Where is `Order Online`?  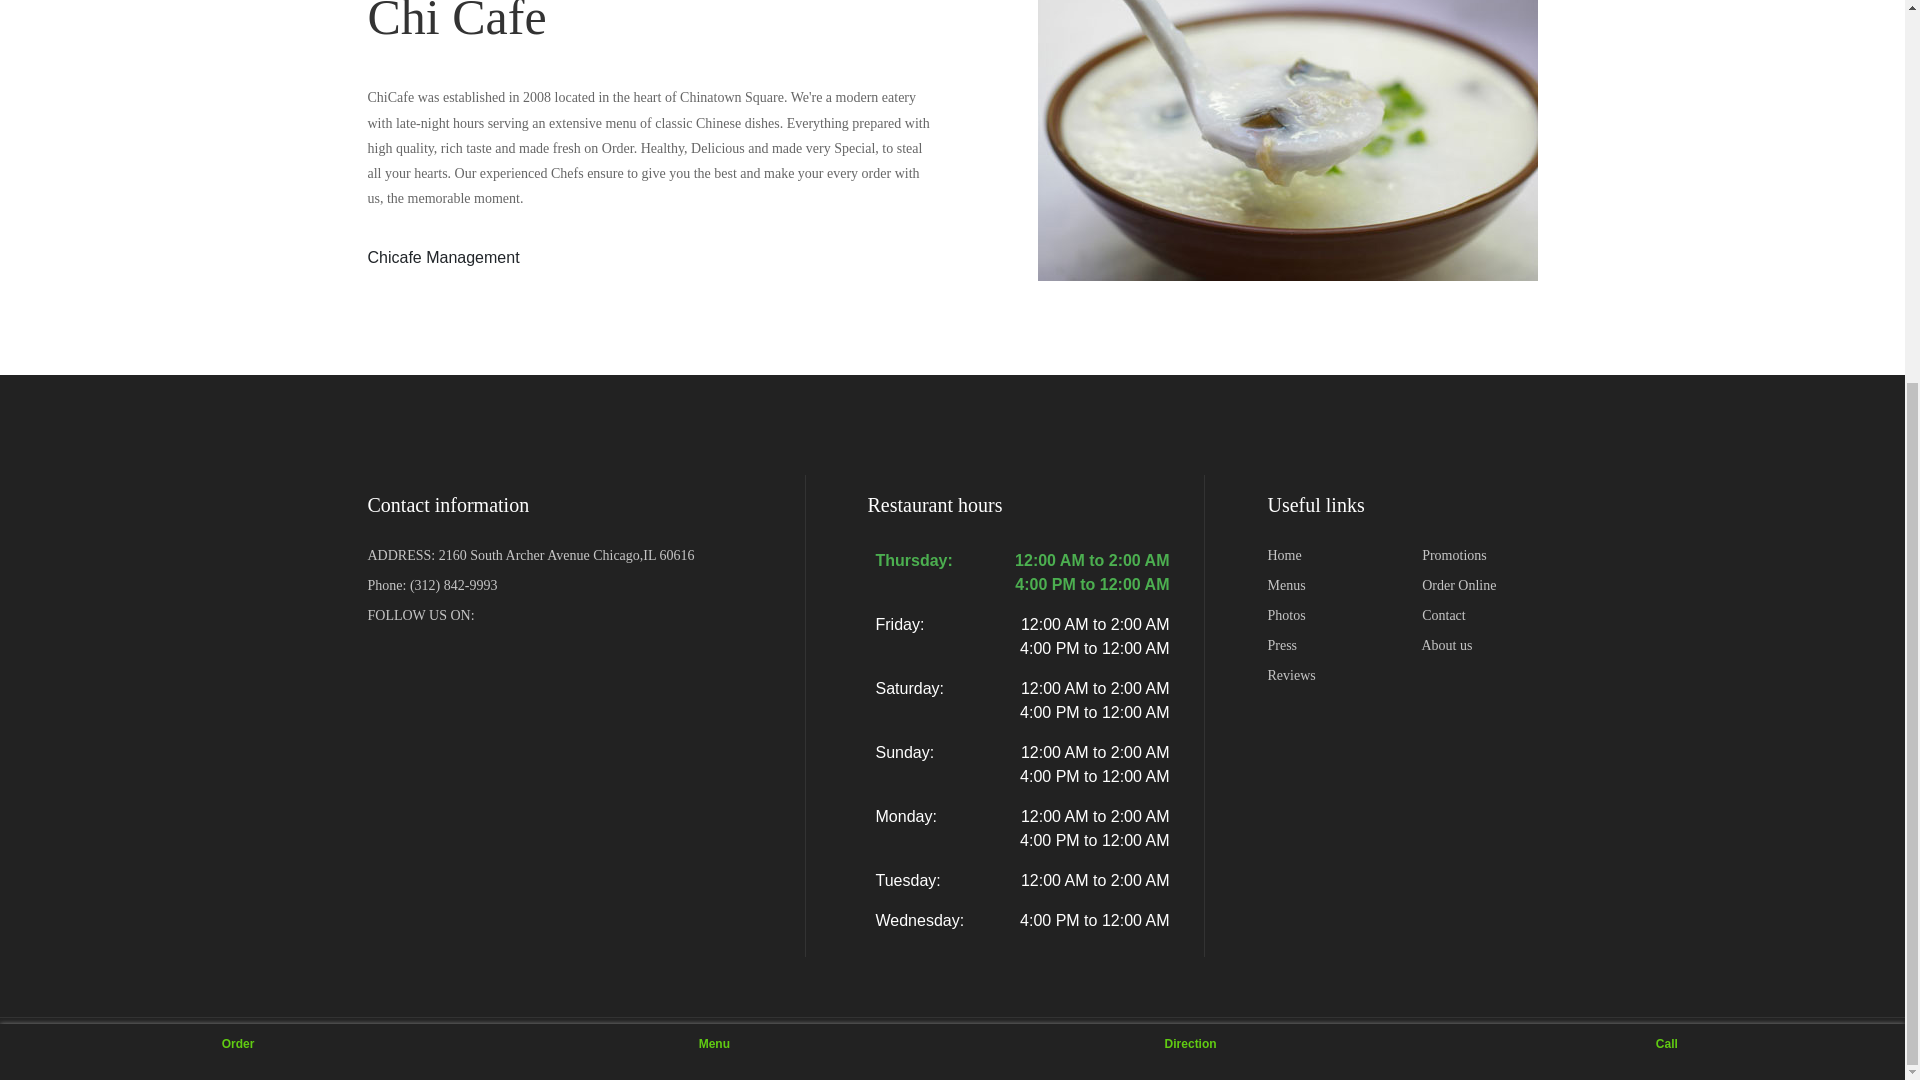 Order Online is located at coordinates (1458, 584).